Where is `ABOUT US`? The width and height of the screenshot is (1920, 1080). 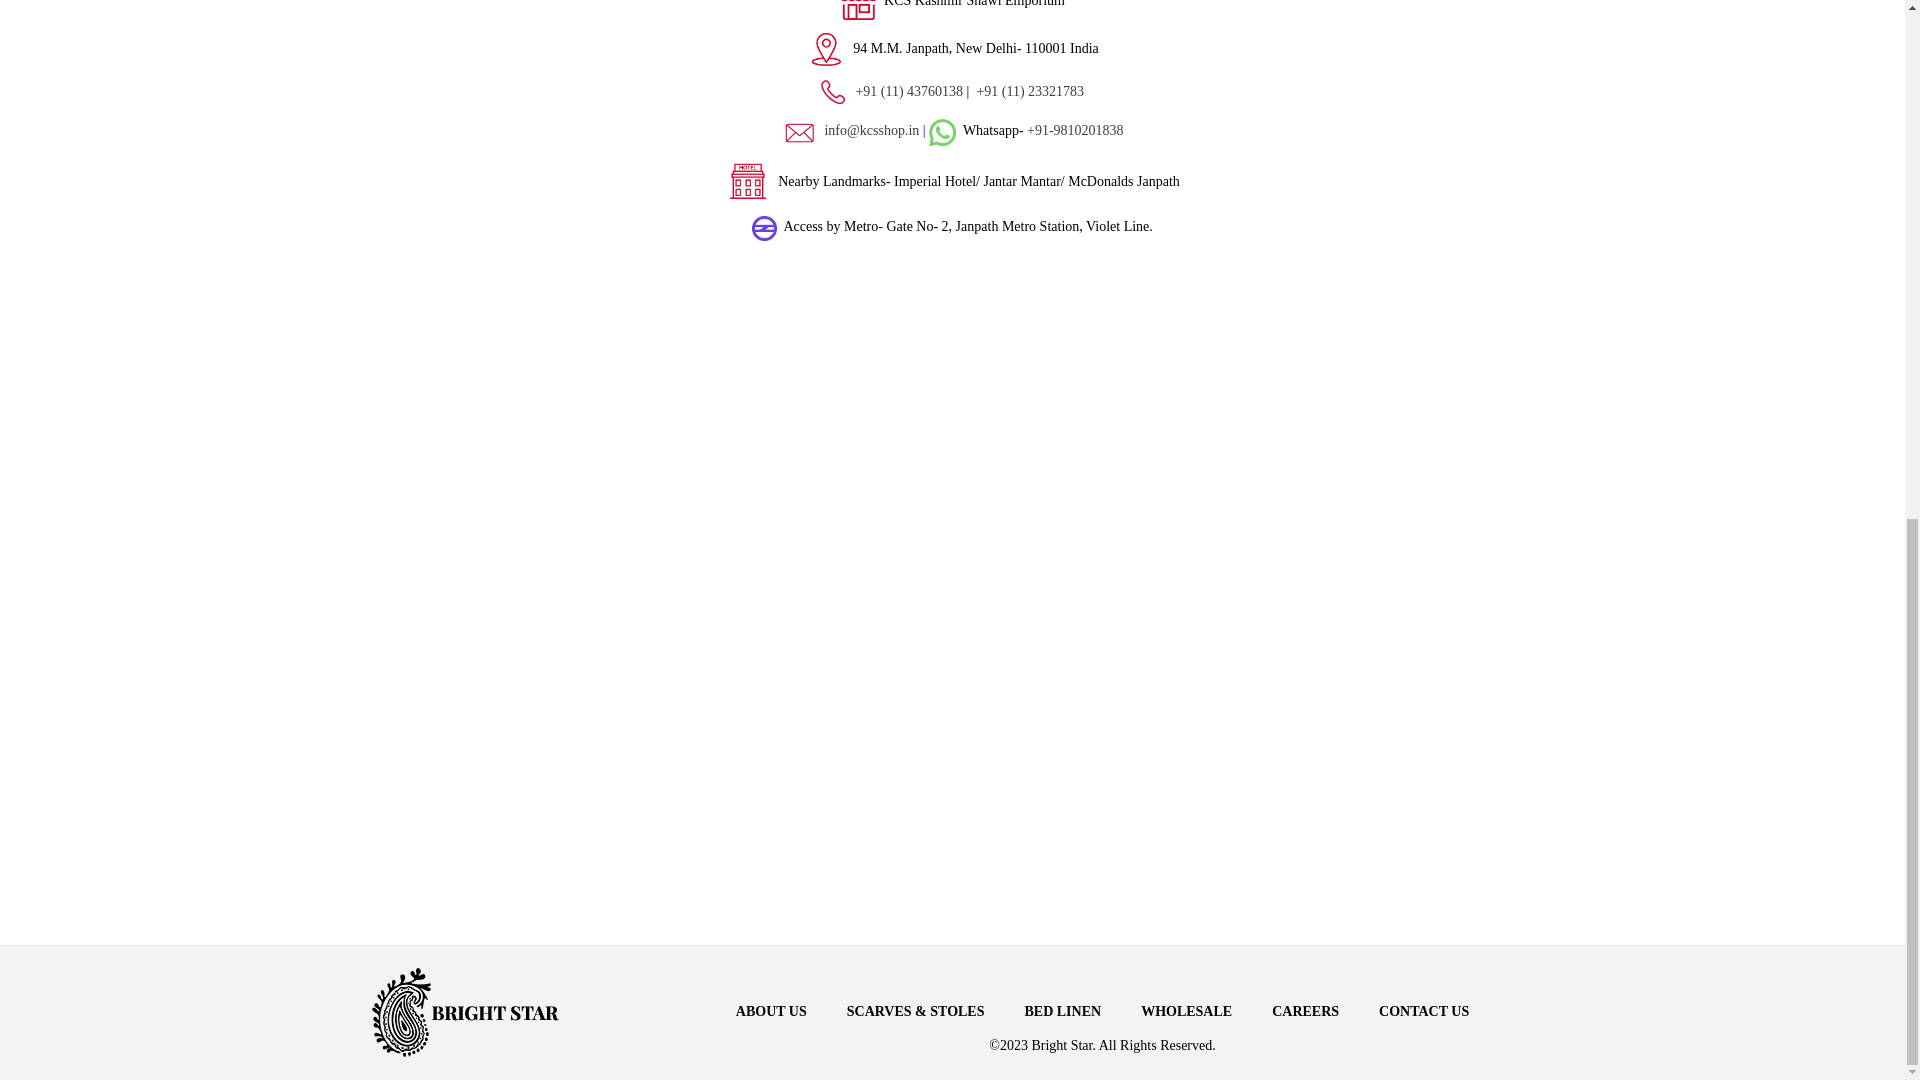 ABOUT US is located at coordinates (770, 1012).